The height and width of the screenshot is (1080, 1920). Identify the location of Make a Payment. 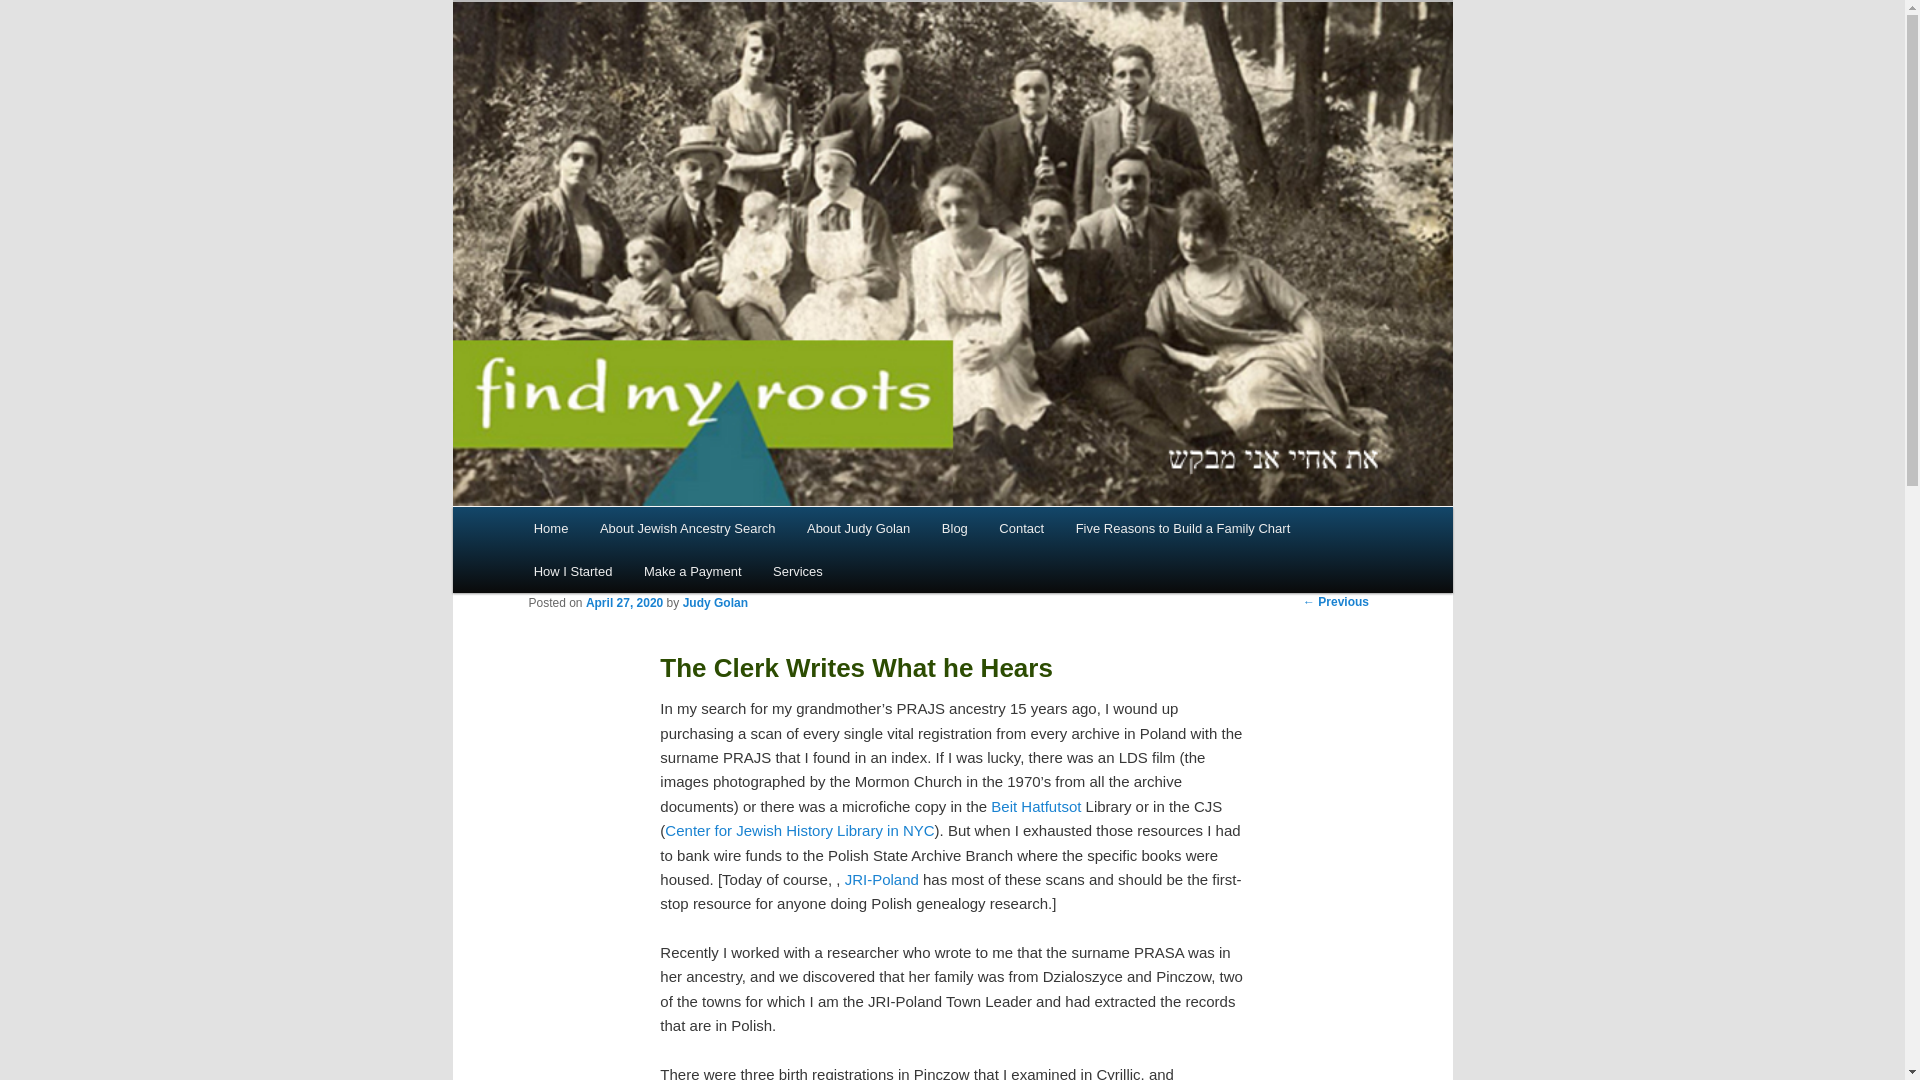
(692, 570).